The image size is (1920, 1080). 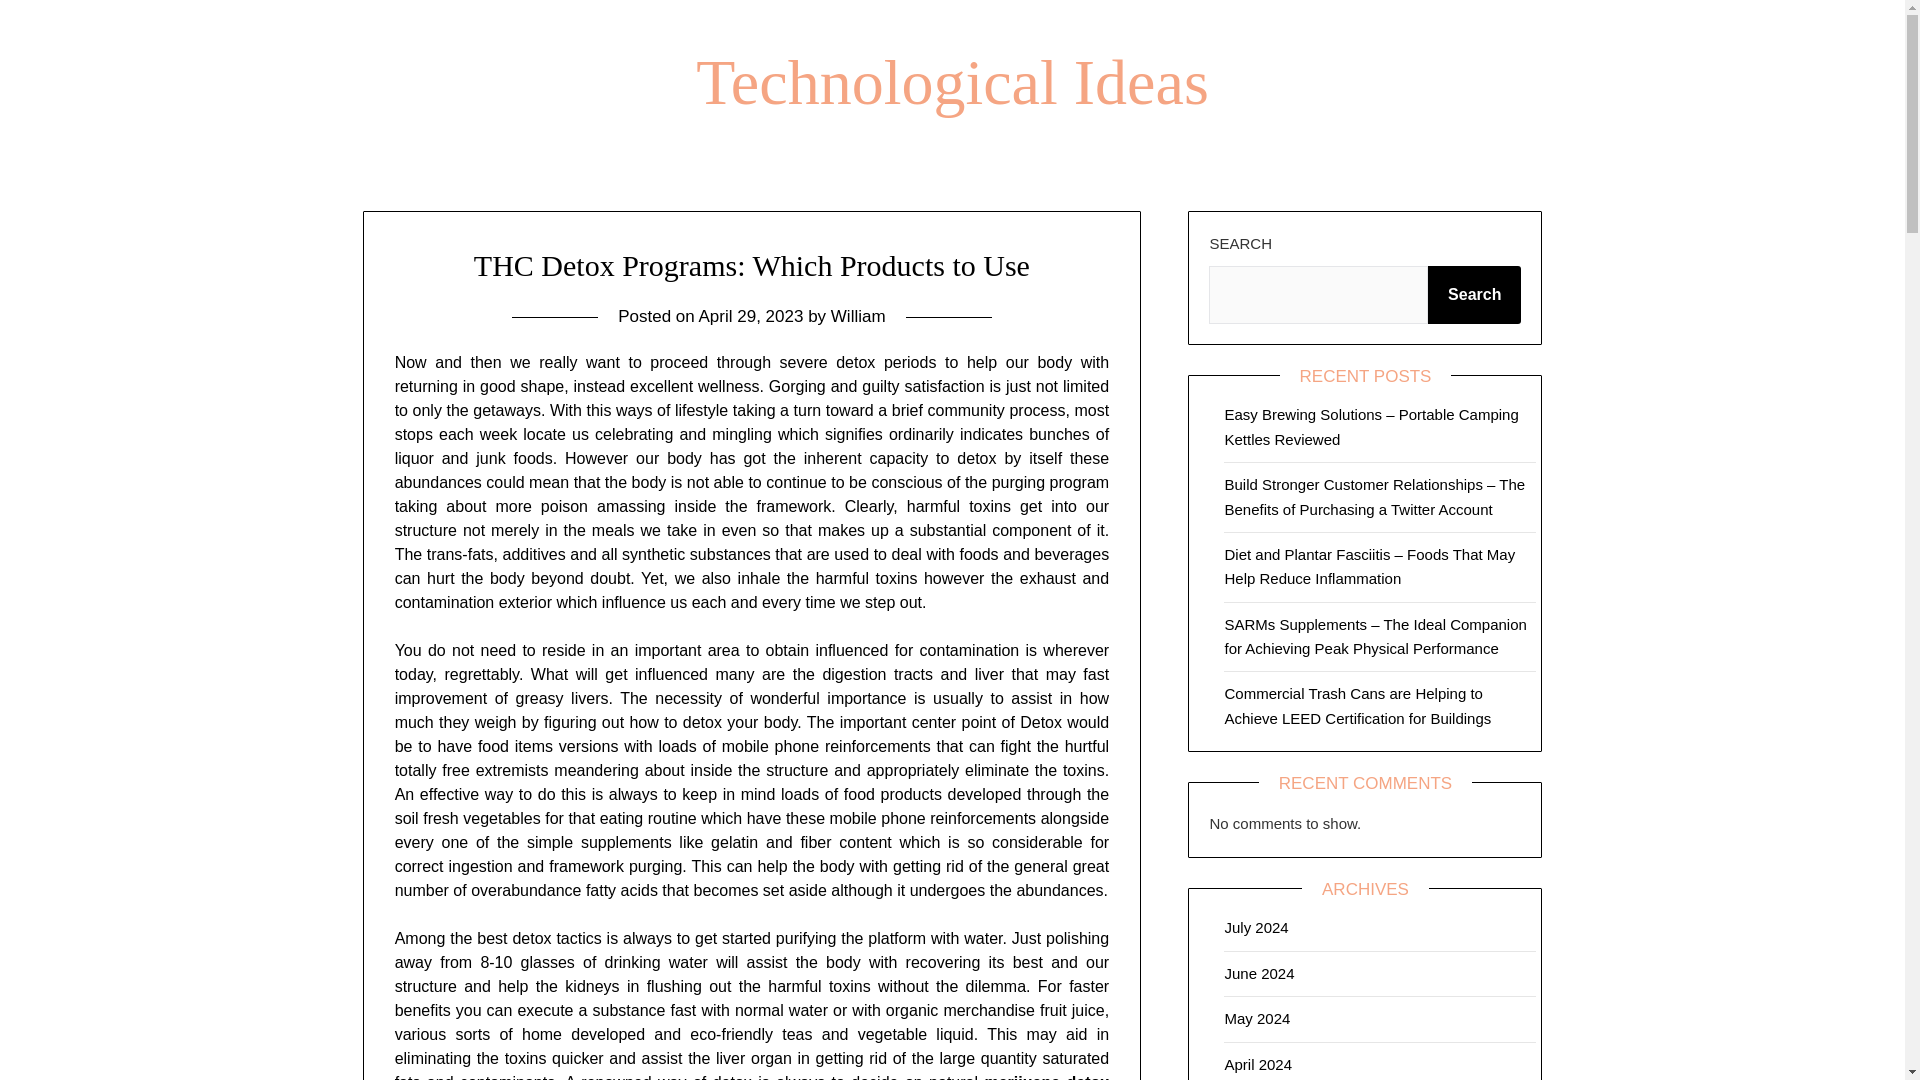 What do you see at coordinates (1259, 973) in the screenshot?
I see `June 2024` at bounding box center [1259, 973].